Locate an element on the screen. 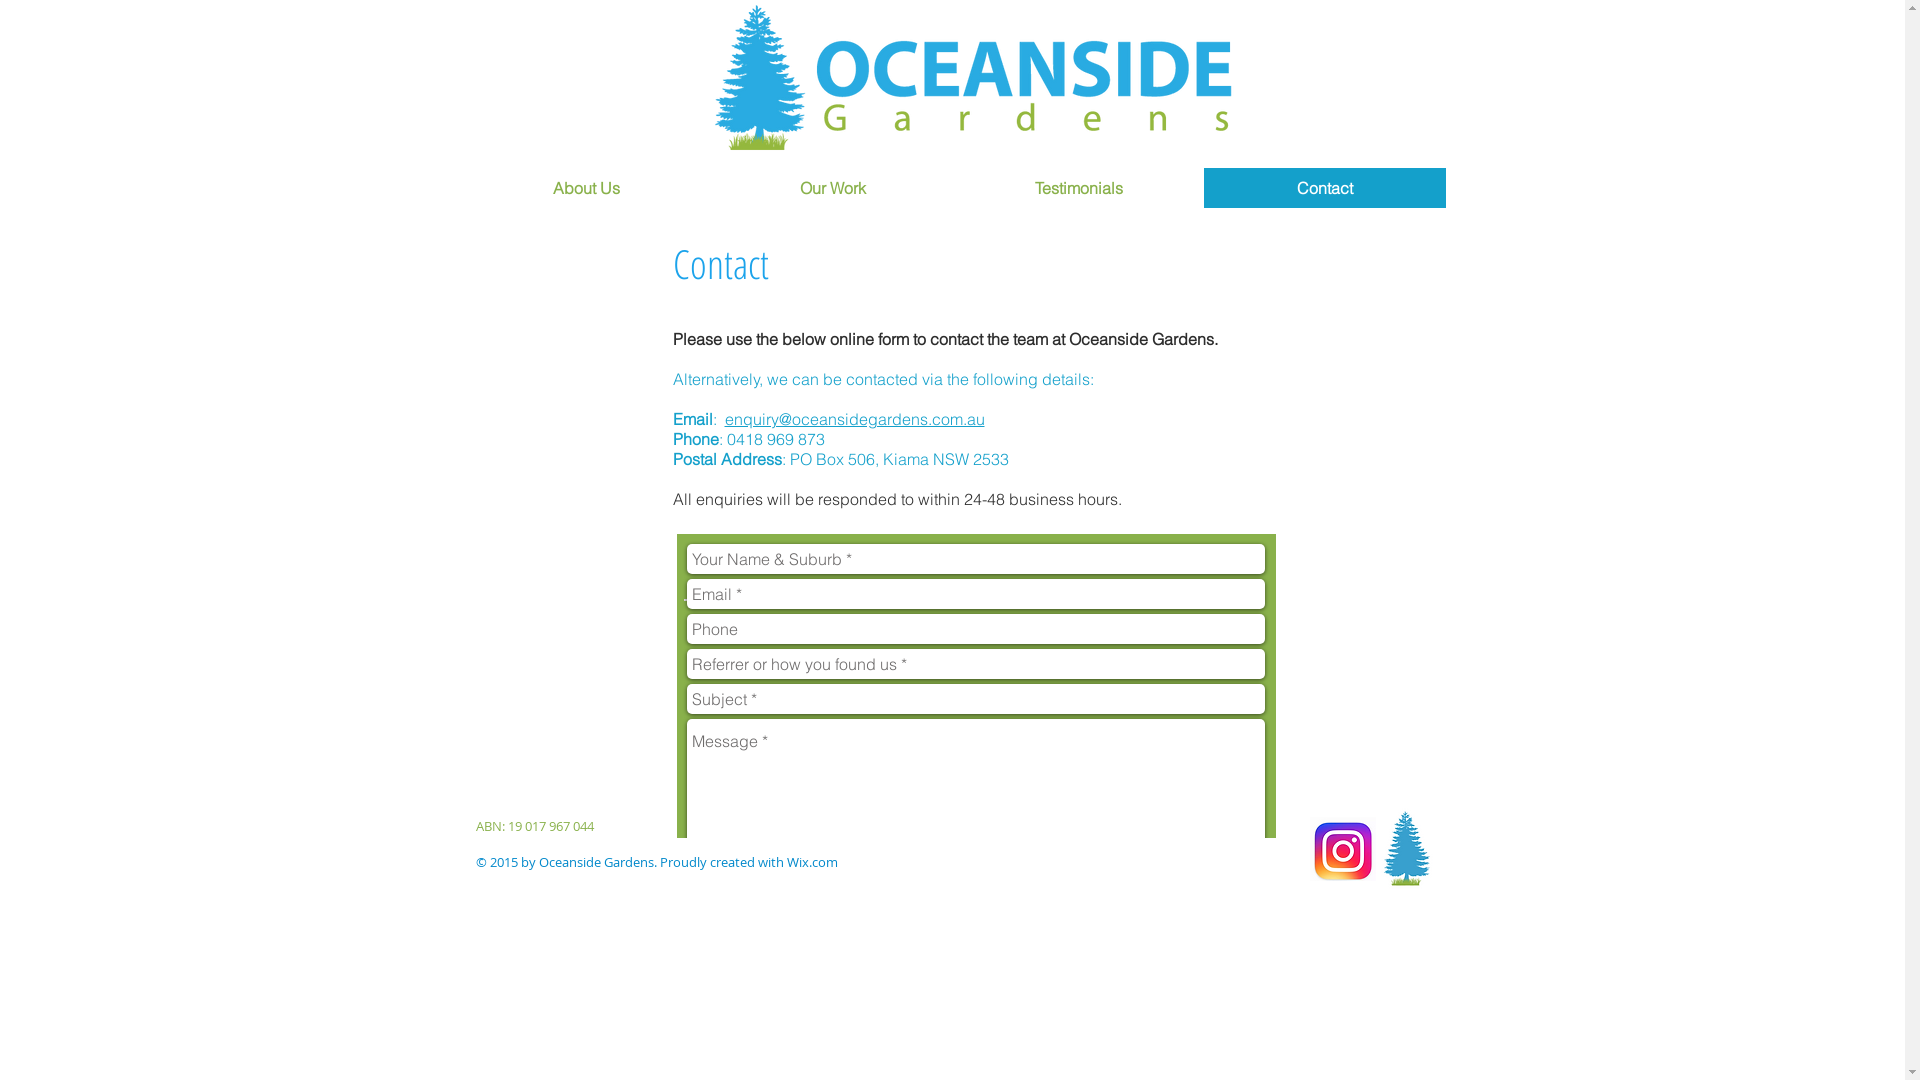 Image resolution: width=1920 pixels, height=1080 pixels. Our Work is located at coordinates (833, 188).